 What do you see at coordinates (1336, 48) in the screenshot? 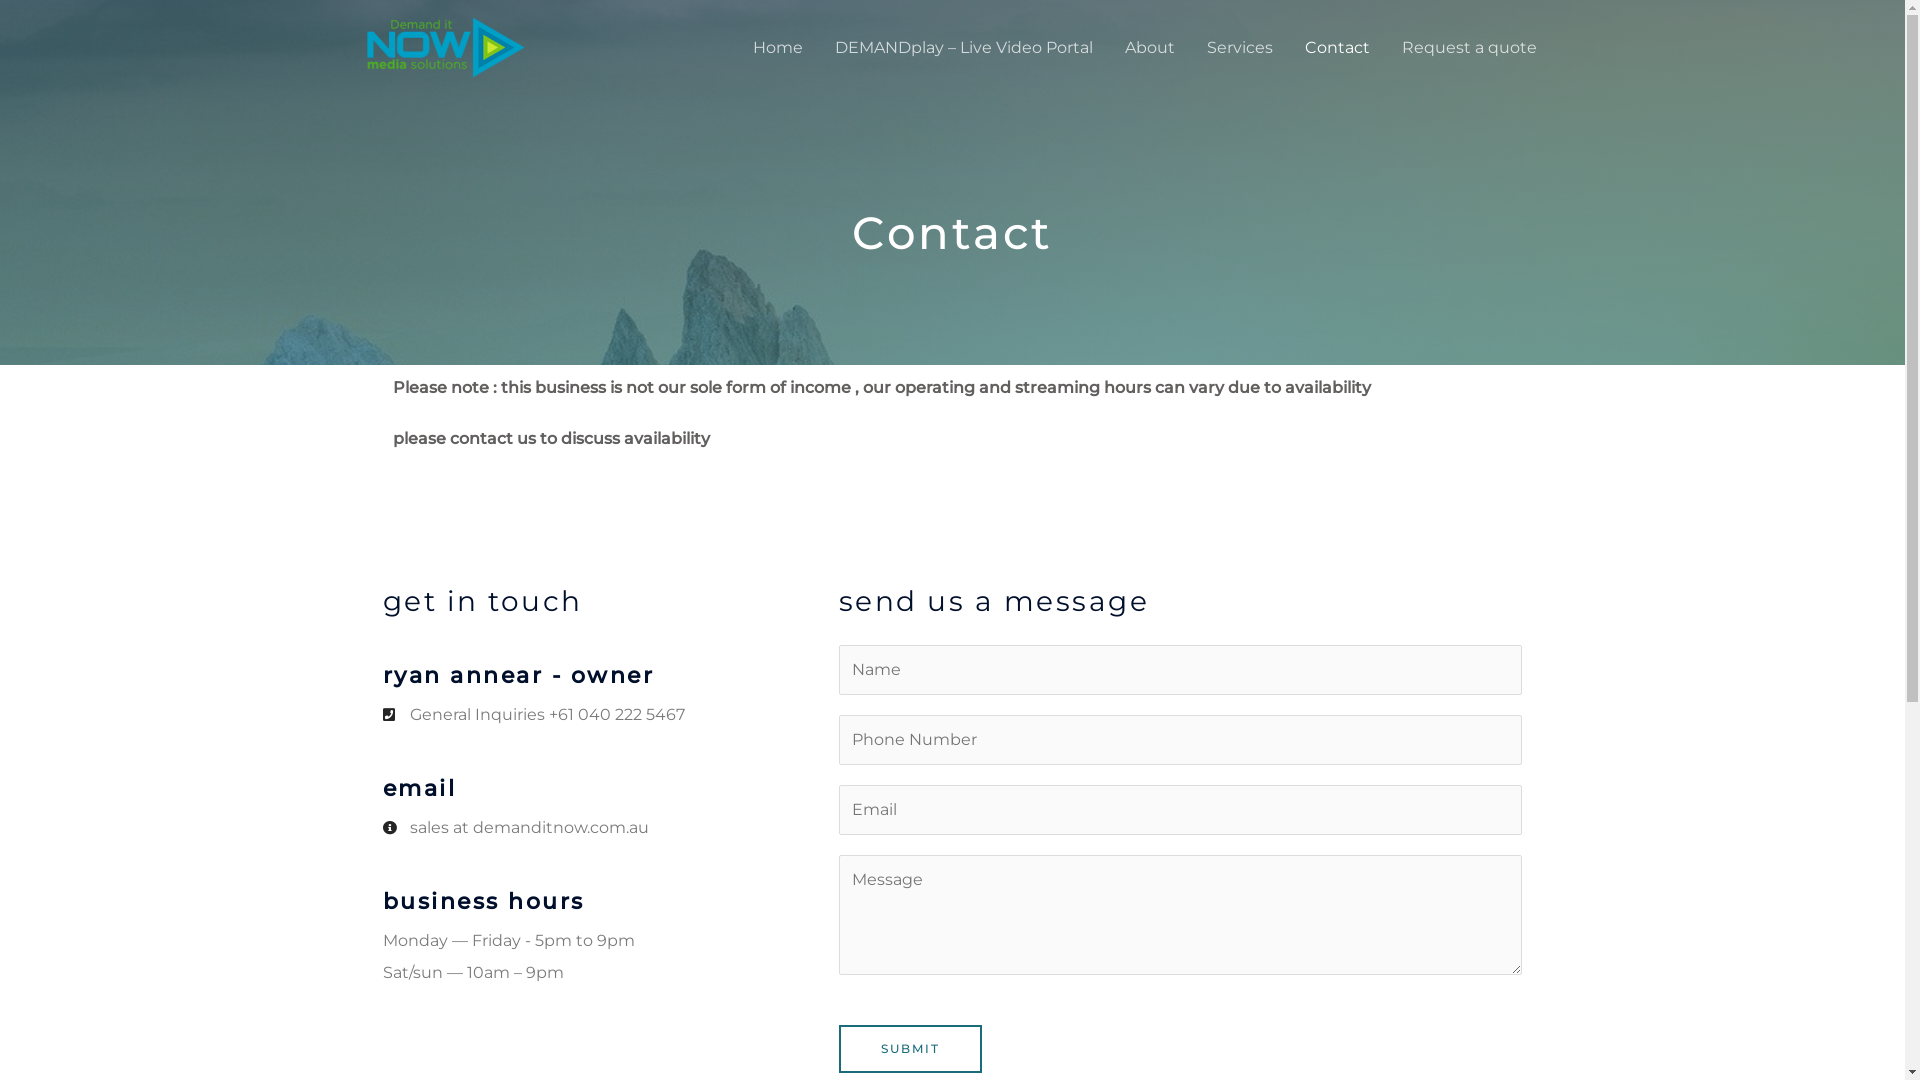
I see `Contact` at bounding box center [1336, 48].